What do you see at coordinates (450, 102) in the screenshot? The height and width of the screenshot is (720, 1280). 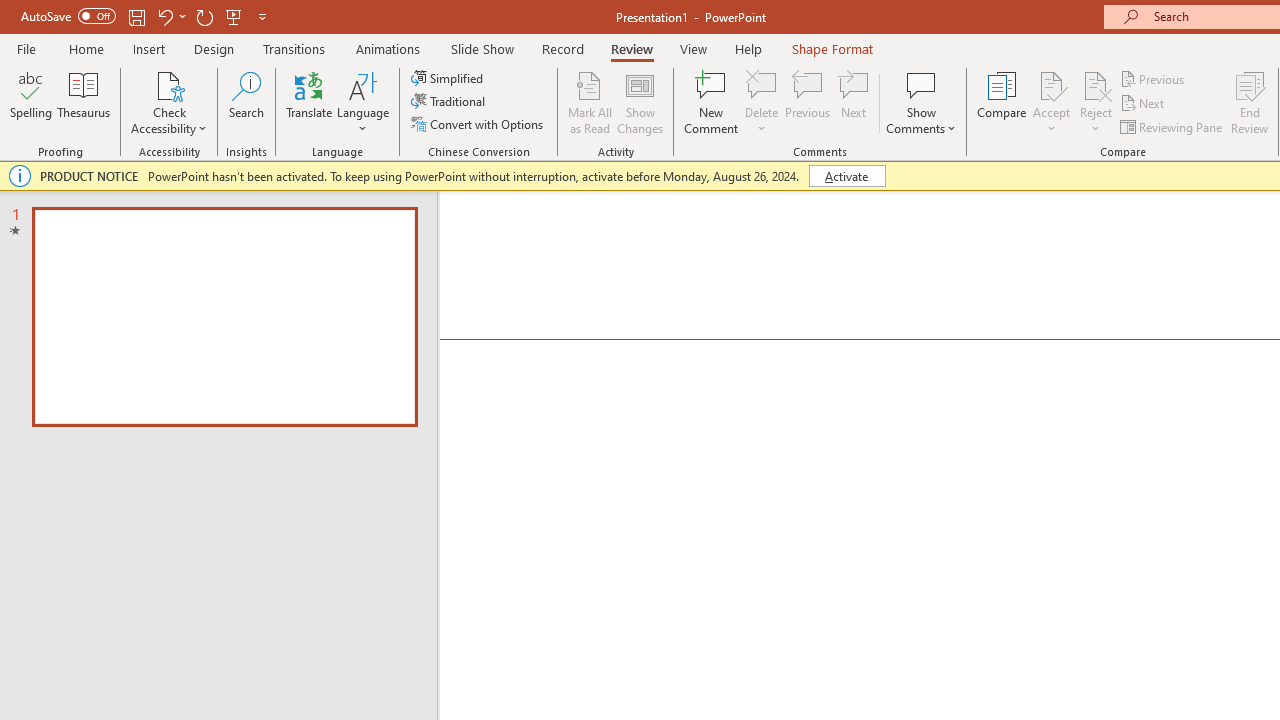 I see `Traditional` at bounding box center [450, 102].